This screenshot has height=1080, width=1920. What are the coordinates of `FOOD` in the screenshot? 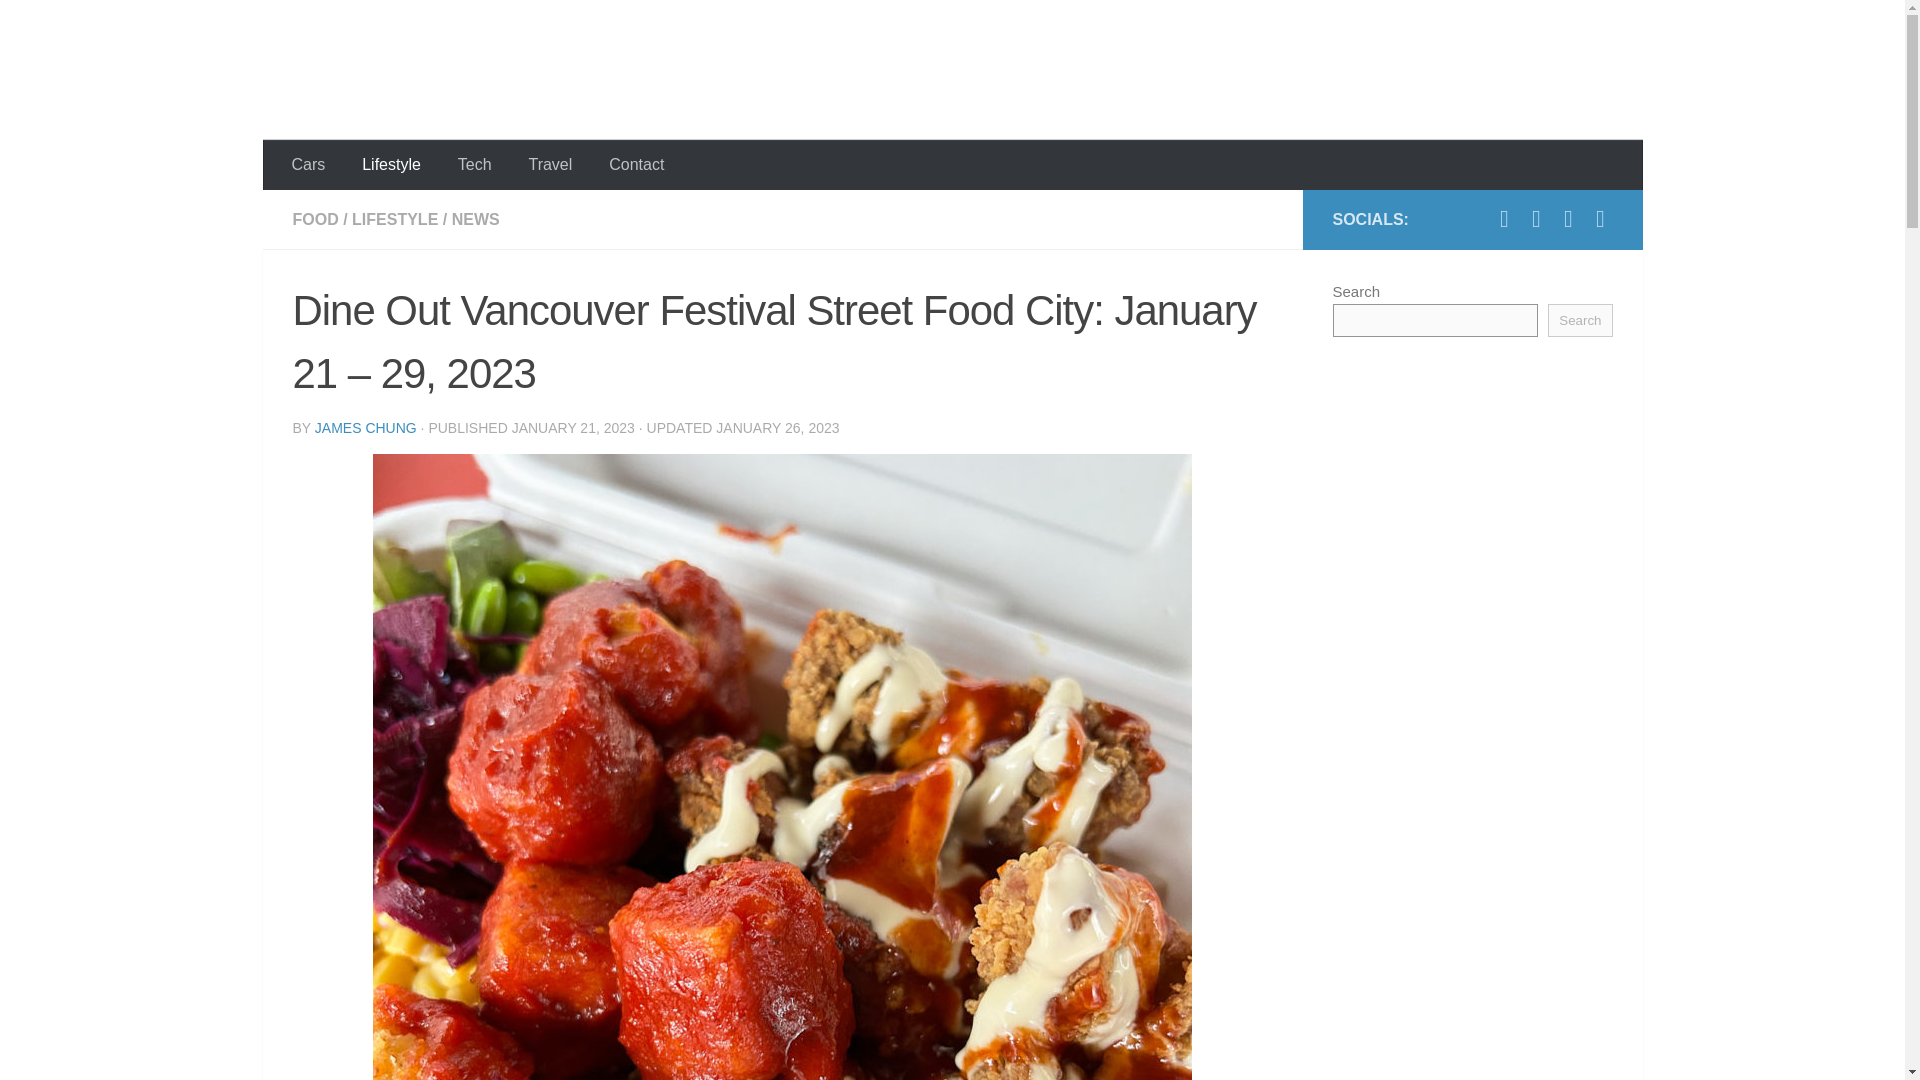 It's located at (314, 218).